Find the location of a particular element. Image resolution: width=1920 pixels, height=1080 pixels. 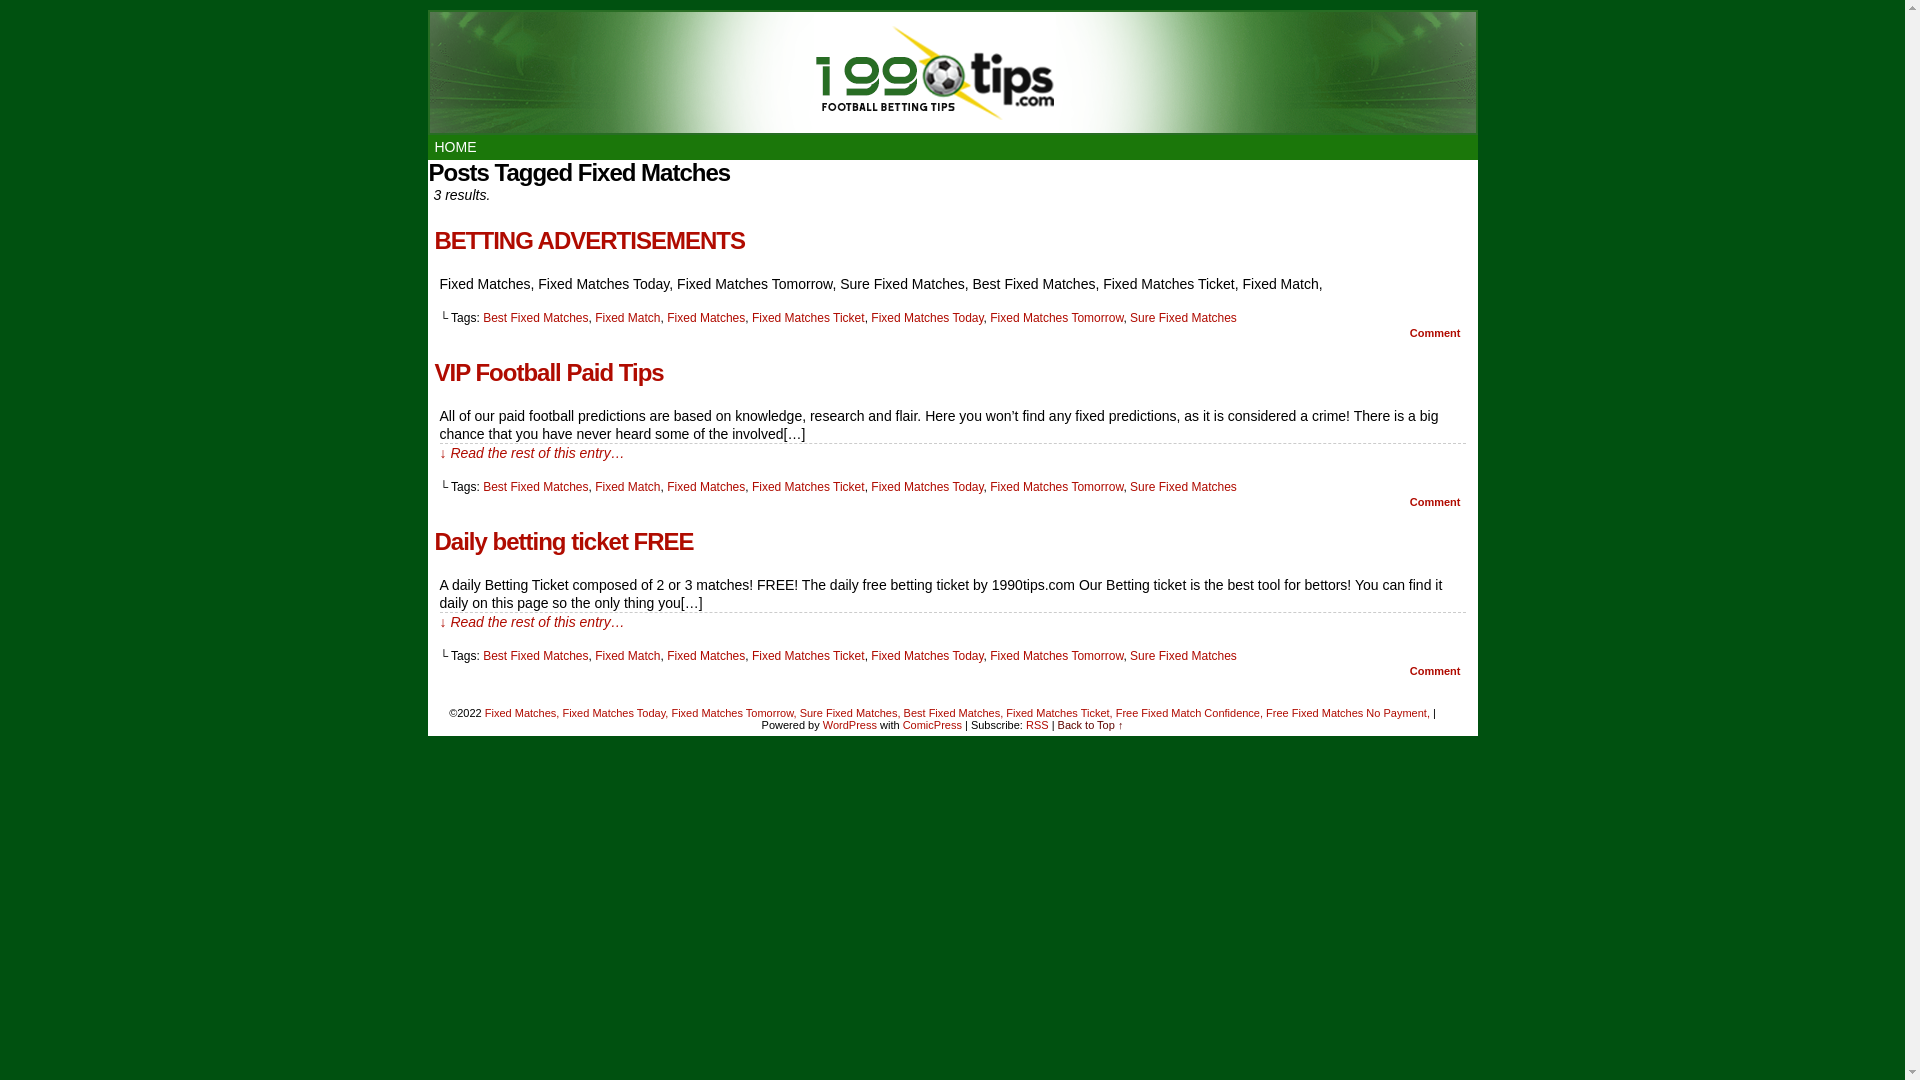

Fixed Matches Today is located at coordinates (927, 656).